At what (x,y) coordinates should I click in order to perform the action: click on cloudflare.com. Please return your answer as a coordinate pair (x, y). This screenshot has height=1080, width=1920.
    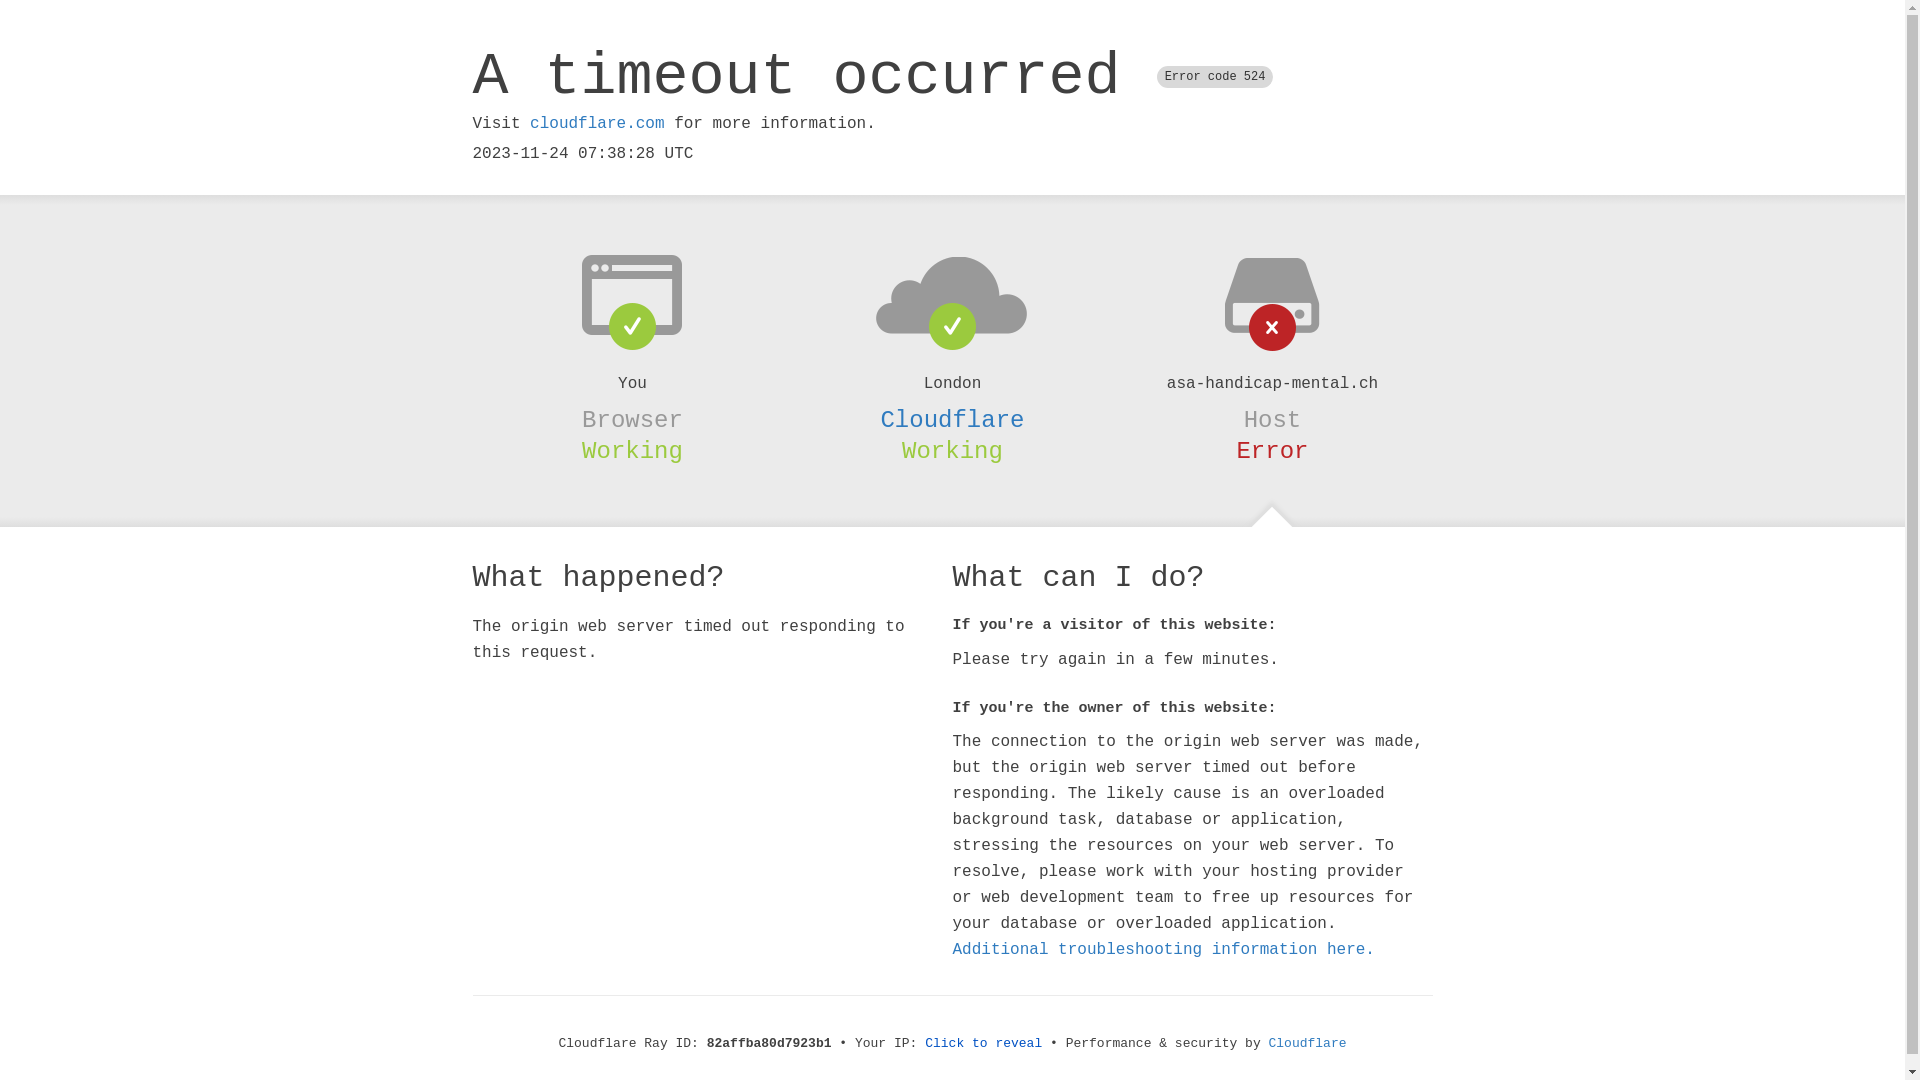
    Looking at the image, I should click on (597, 124).